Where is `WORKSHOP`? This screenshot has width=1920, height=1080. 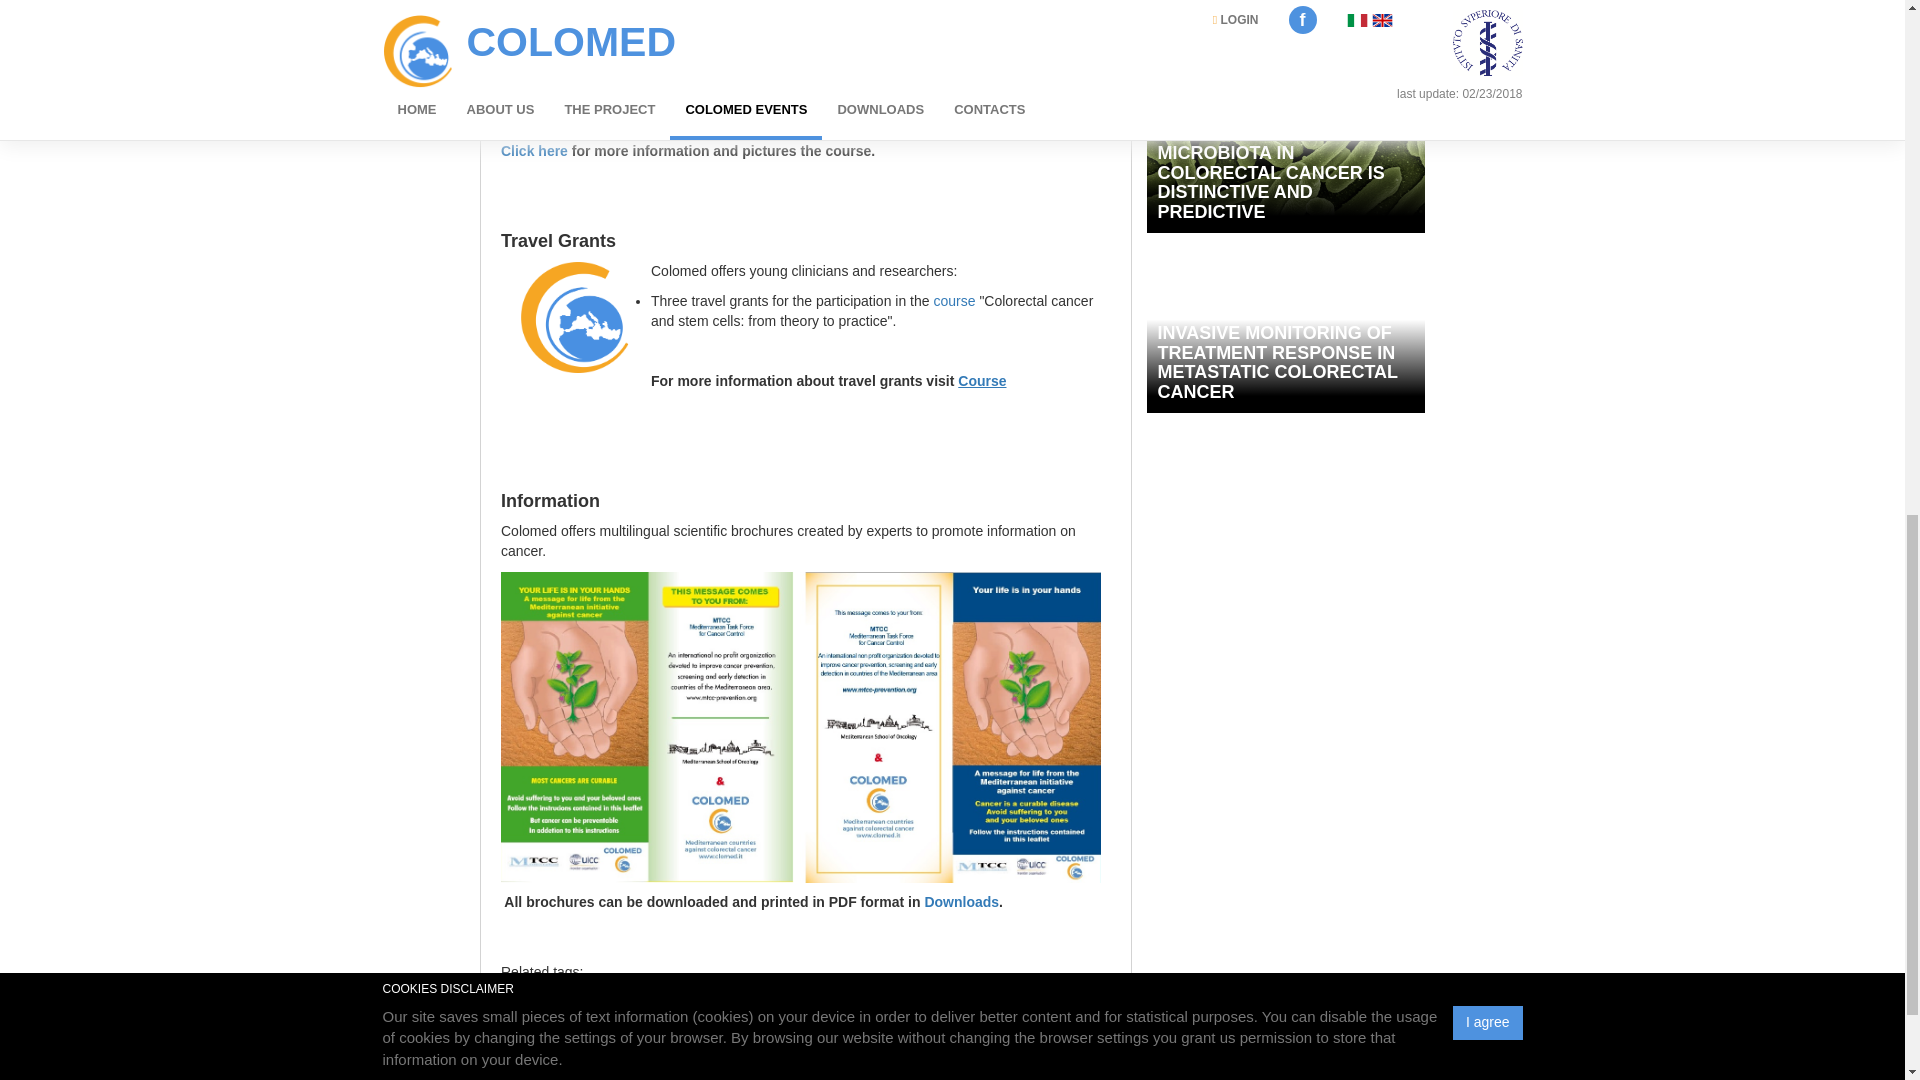 WORKSHOP is located at coordinates (683, 1013).